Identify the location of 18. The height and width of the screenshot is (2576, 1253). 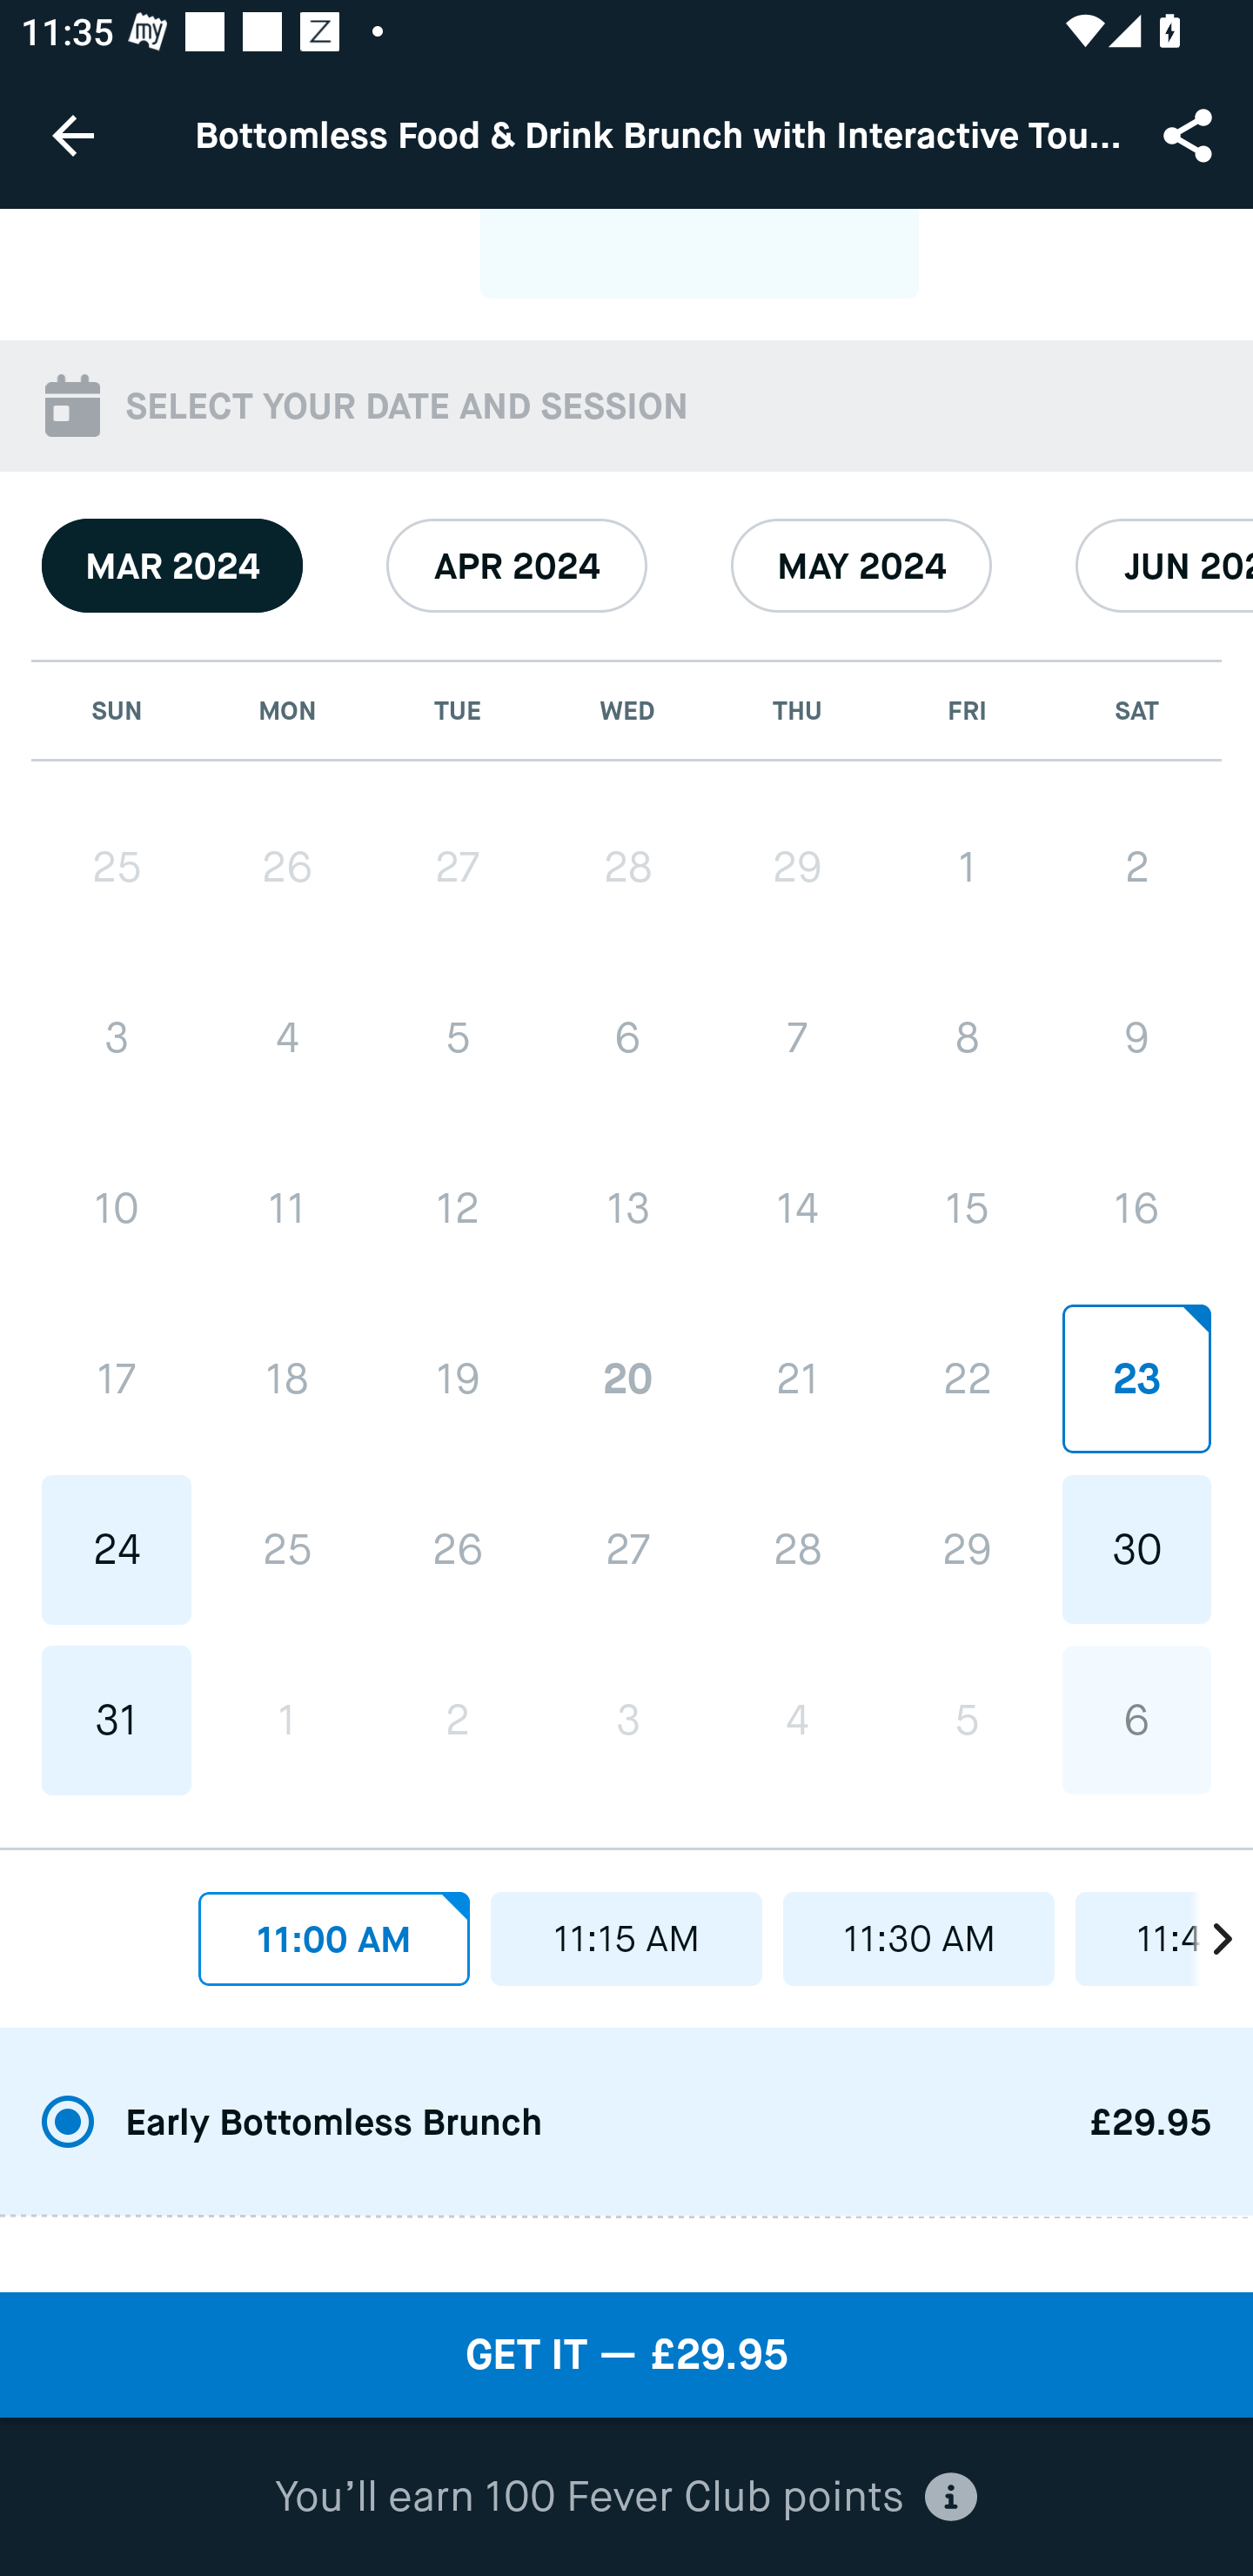
(287, 1379).